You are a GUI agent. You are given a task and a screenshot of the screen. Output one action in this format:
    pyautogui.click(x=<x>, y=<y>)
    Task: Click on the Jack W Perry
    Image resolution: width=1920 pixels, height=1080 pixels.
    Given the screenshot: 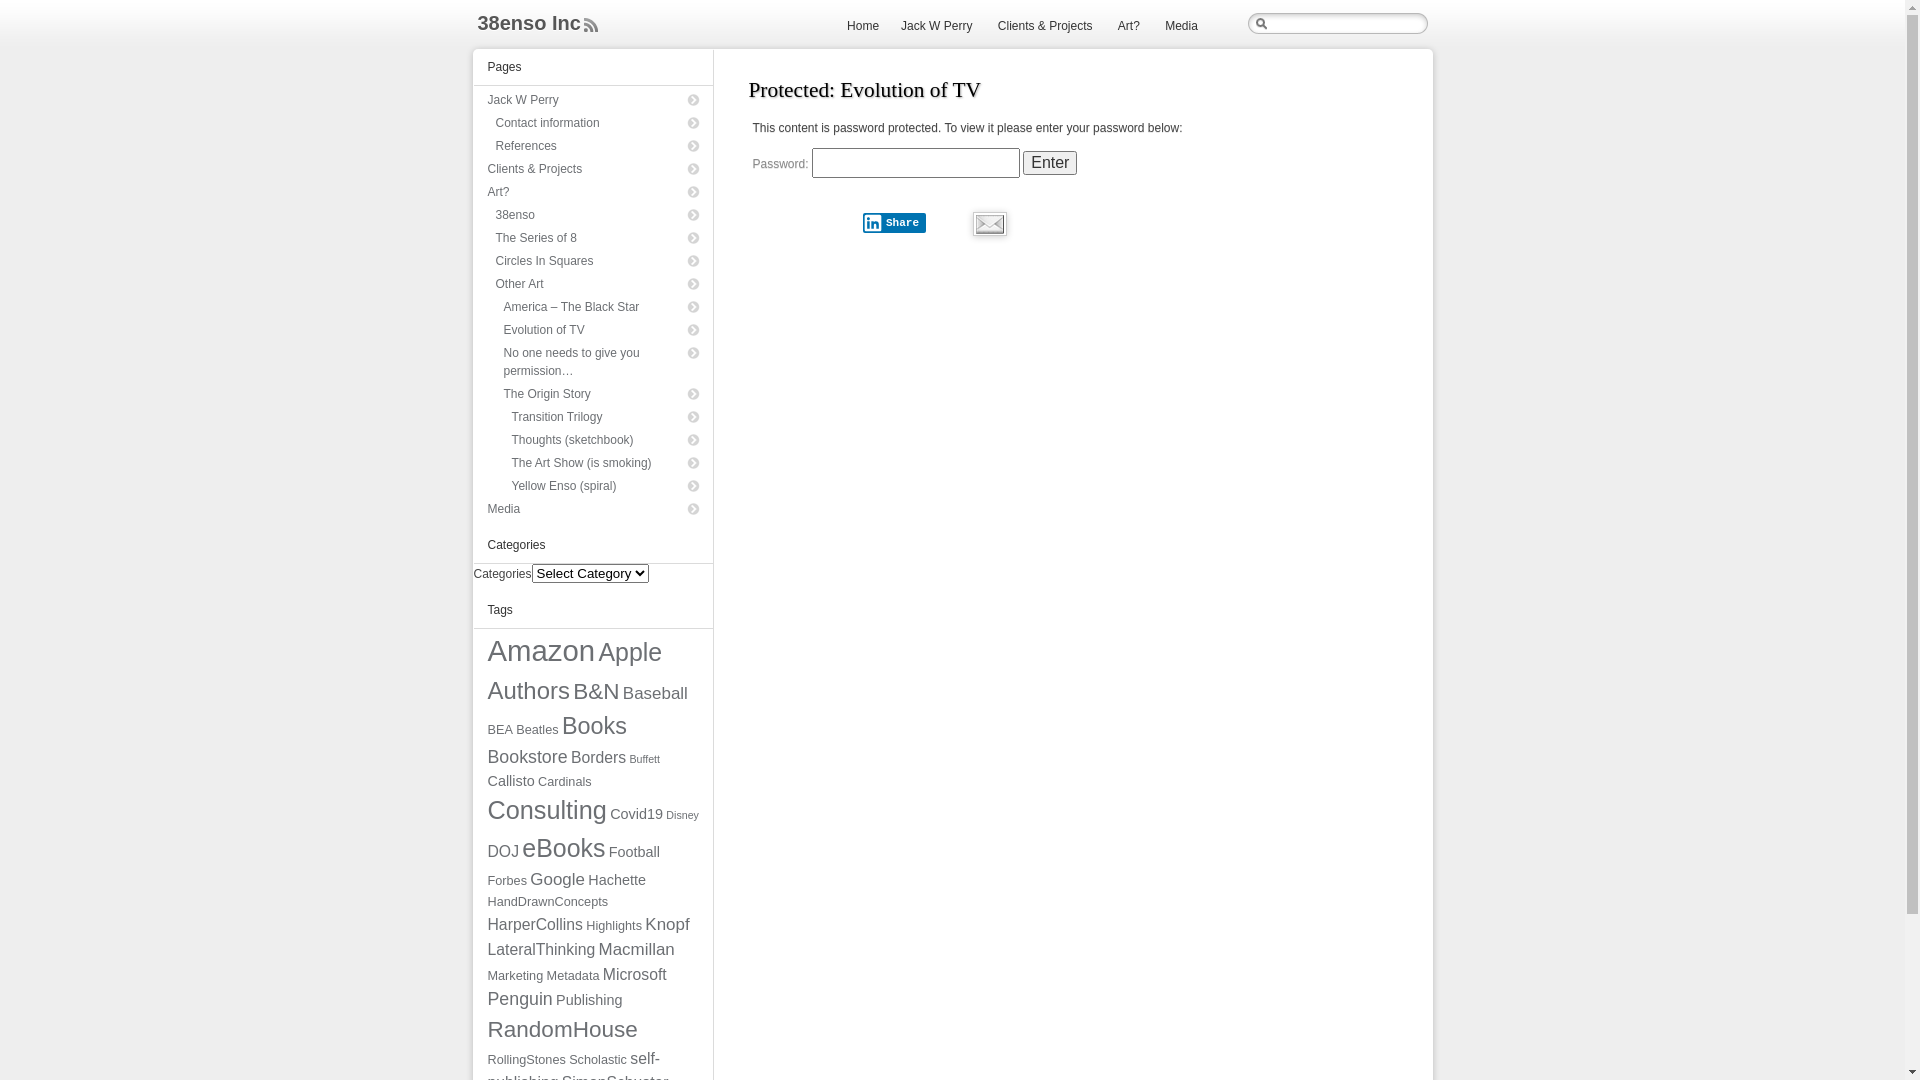 What is the action you would take?
    pyautogui.click(x=594, y=100)
    